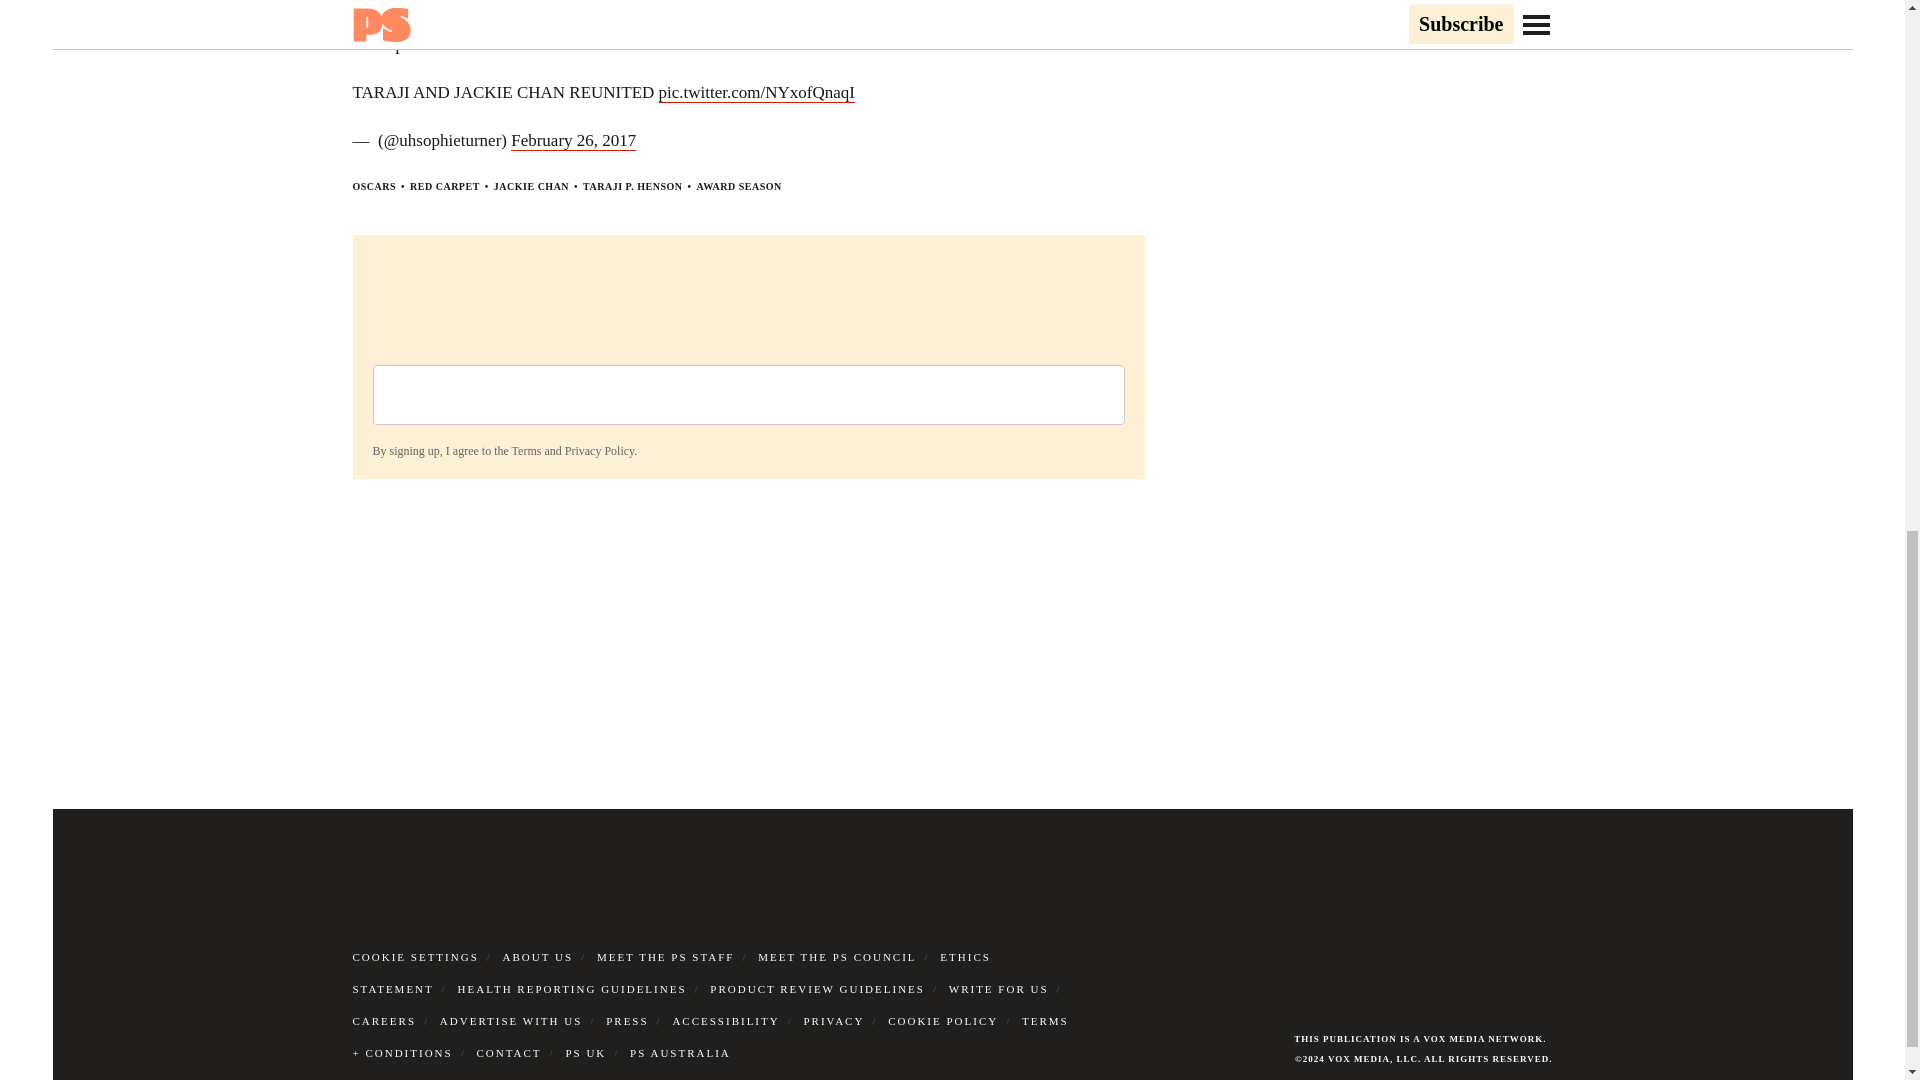 This screenshot has height=1080, width=1920. Describe the element at coordinates (572, 988) in the screenshot. I see `HEALTH REPORTING GUIDELINES` at that location.